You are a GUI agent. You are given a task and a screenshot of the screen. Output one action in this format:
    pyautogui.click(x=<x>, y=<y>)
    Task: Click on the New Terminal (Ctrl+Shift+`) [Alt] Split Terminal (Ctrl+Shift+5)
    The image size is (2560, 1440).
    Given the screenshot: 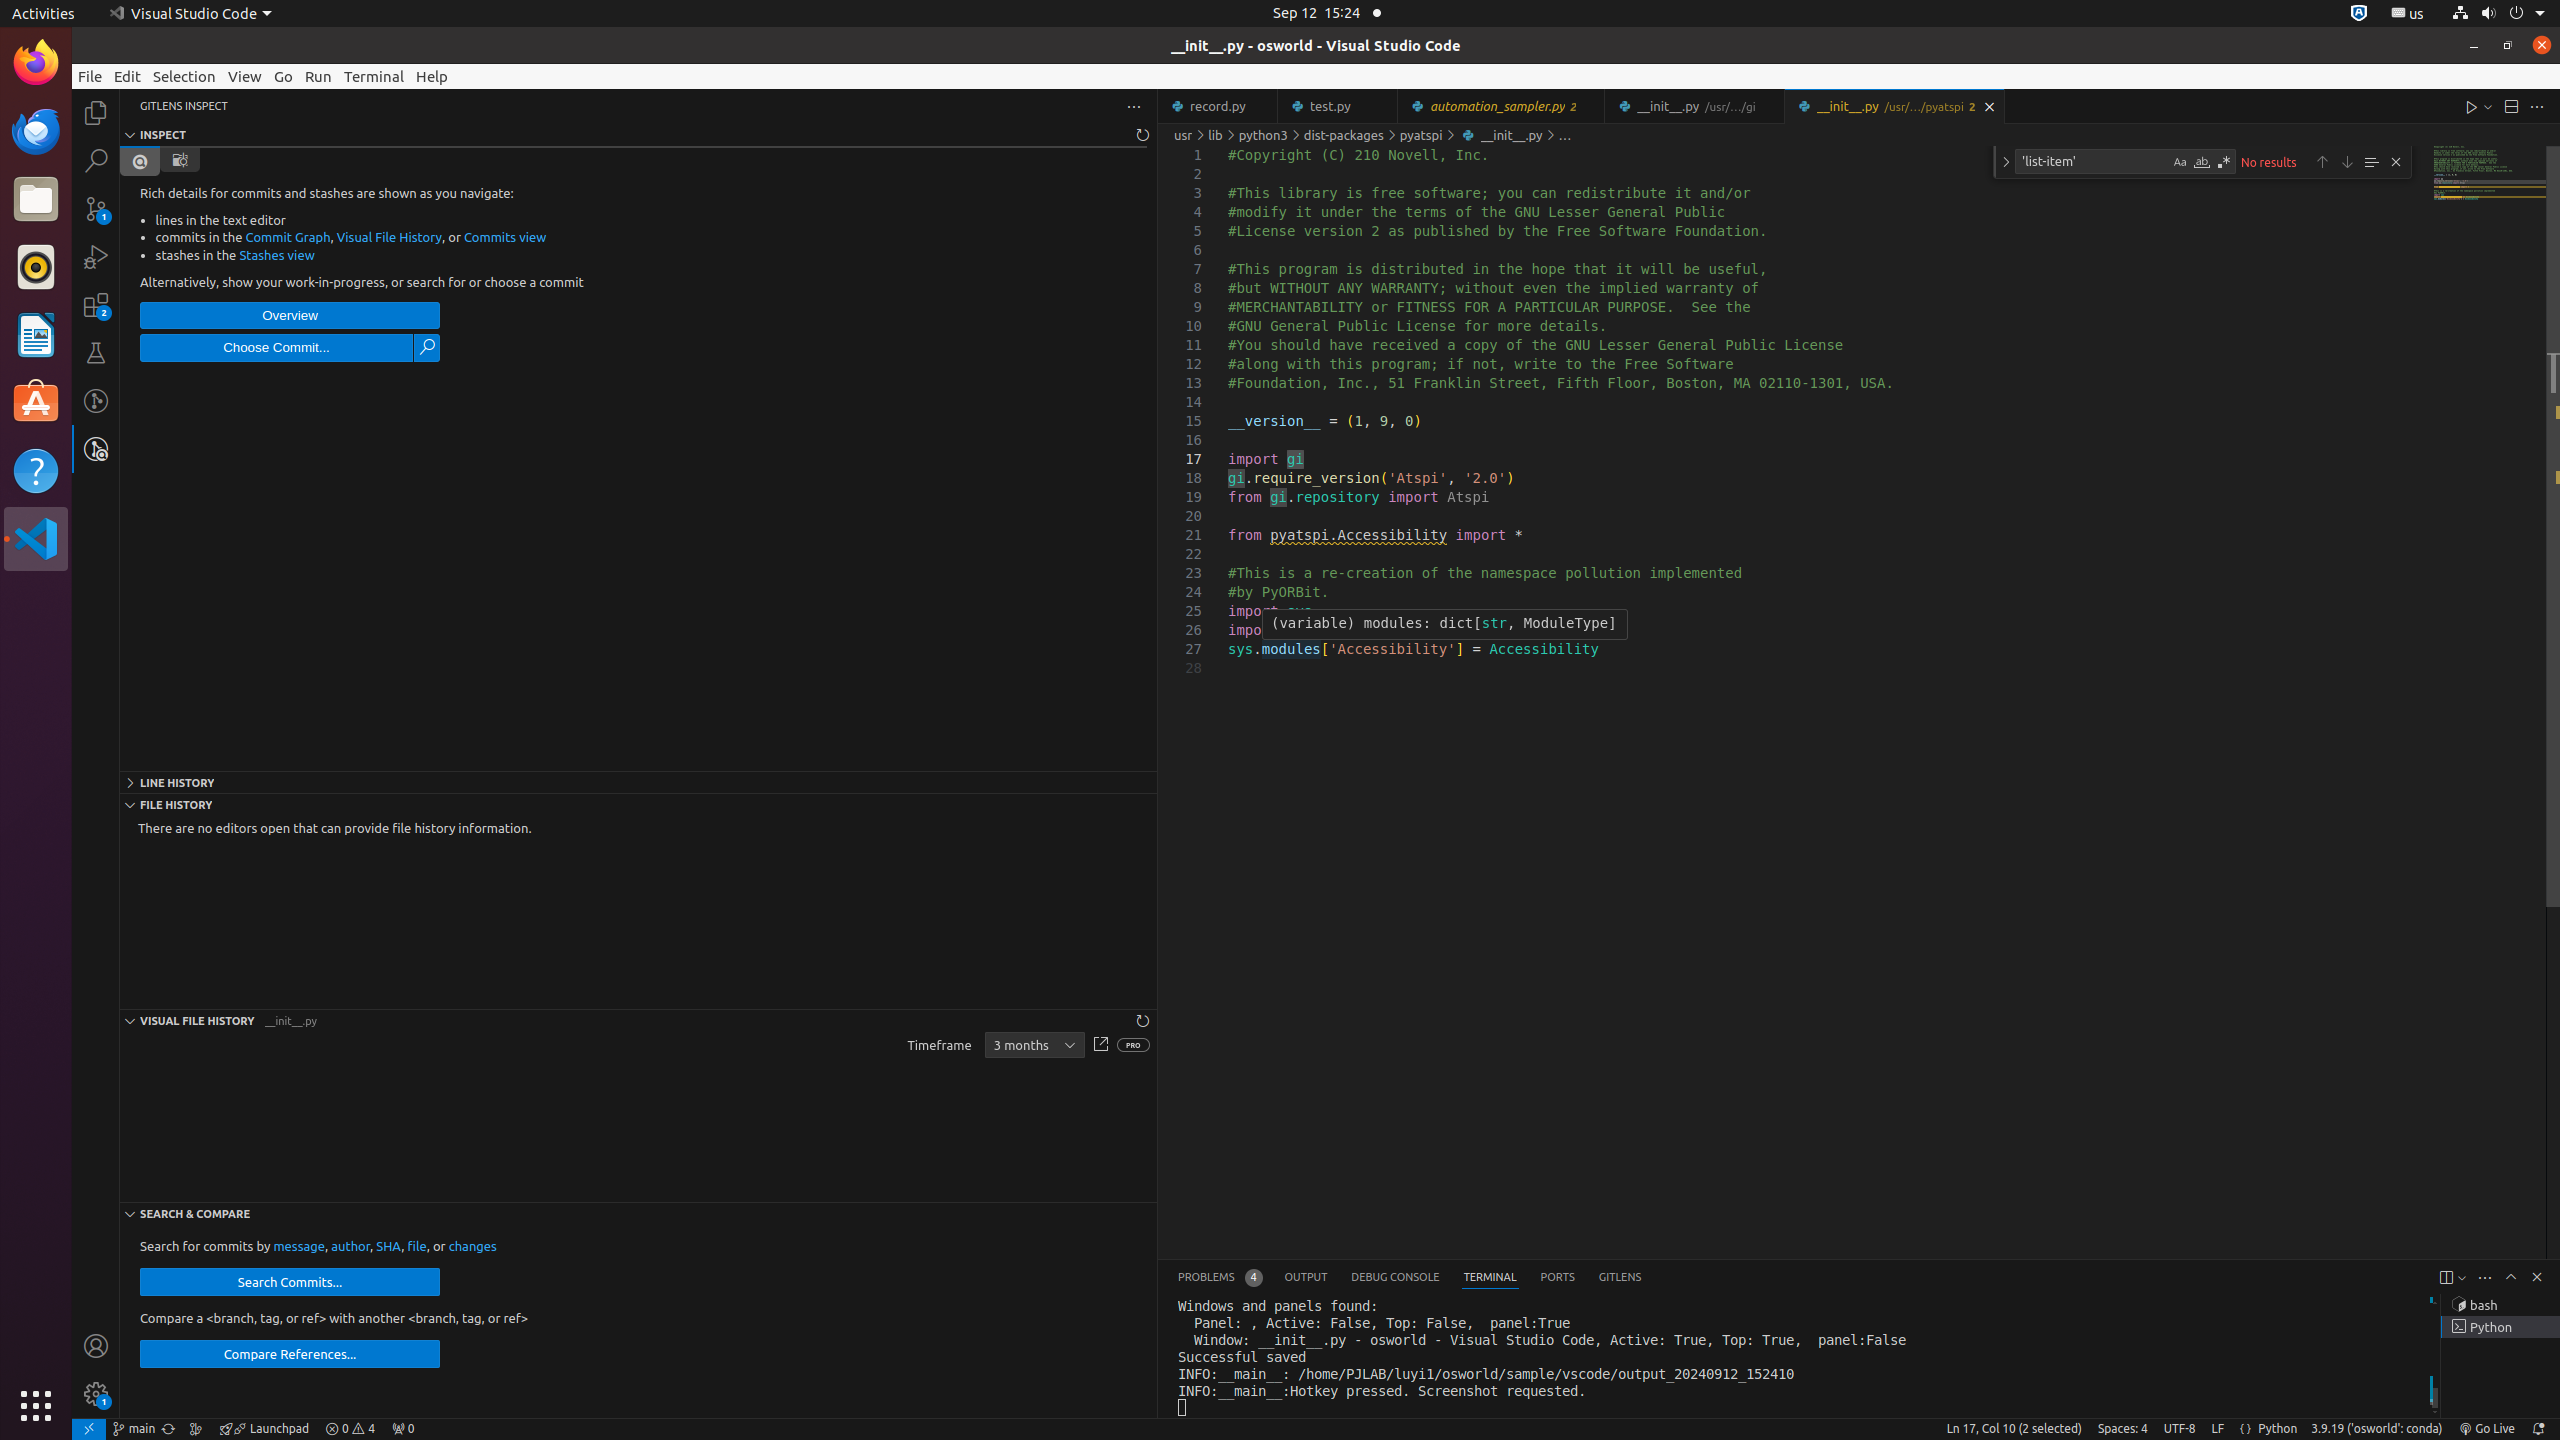 What is the action you would take?
    pyautogui.click(x=2446, y=1278)
    